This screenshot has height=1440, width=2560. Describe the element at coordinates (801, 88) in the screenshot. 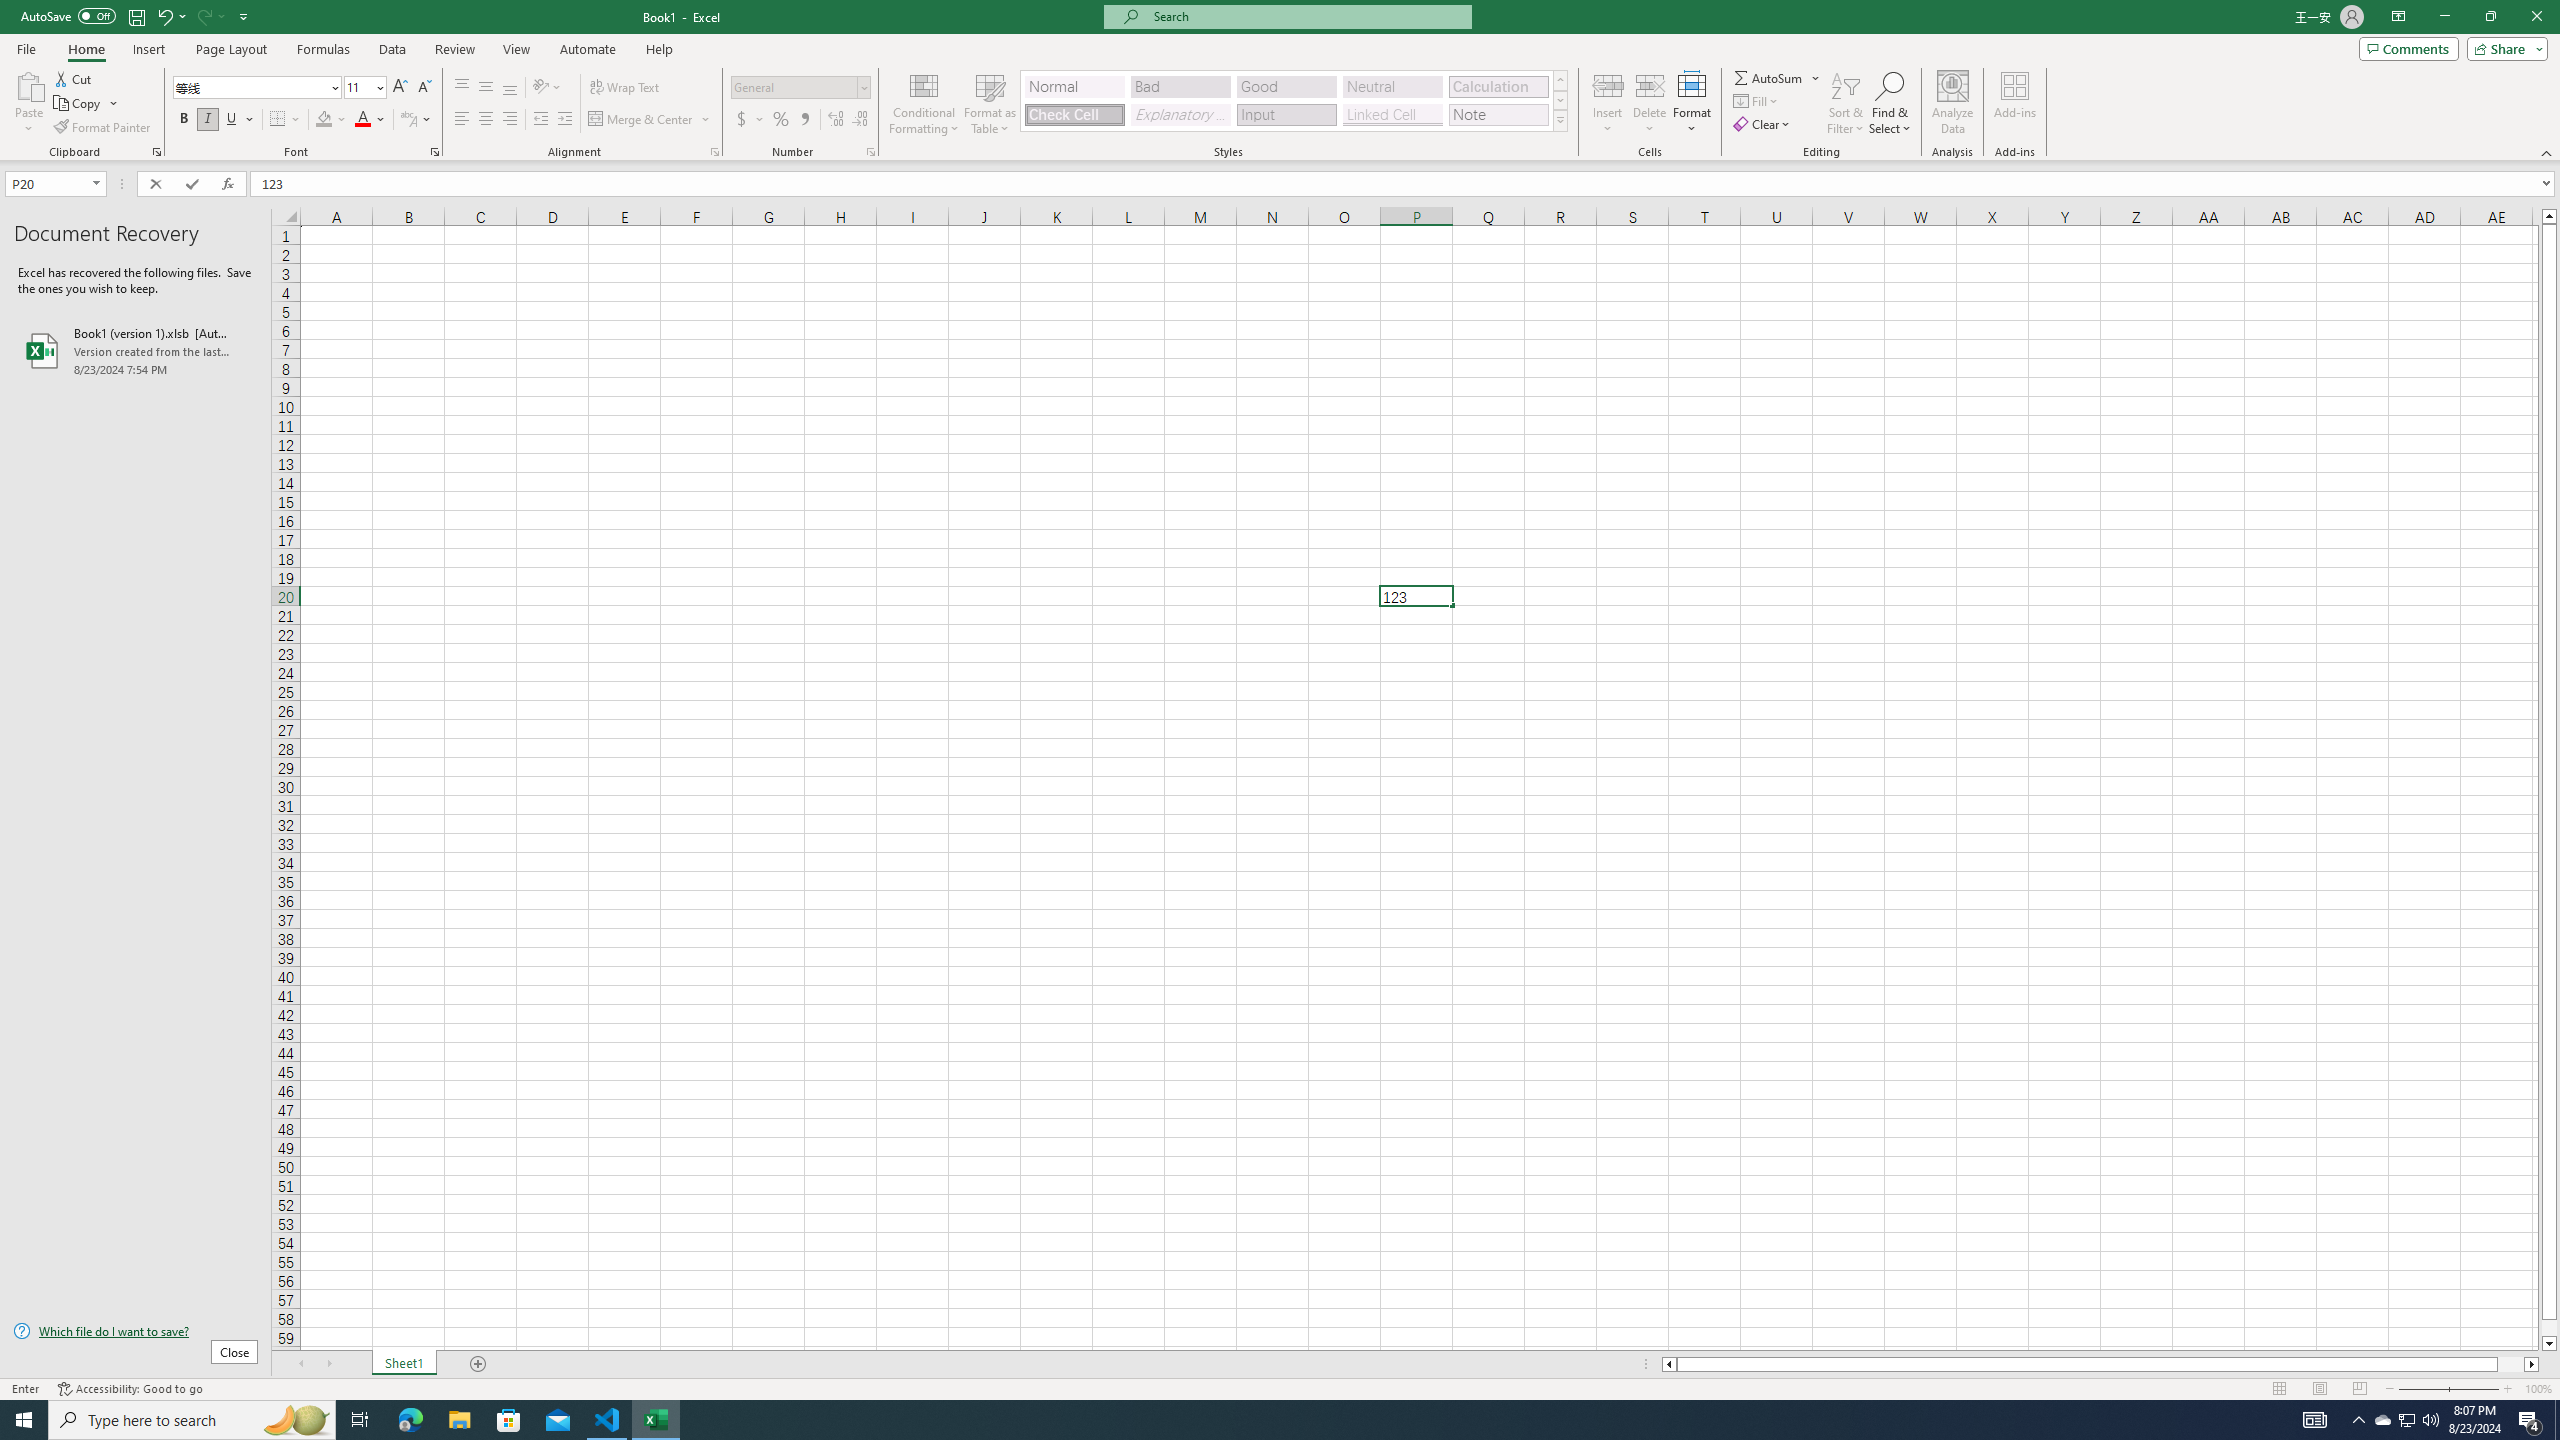

I see `Number Format` at that location.